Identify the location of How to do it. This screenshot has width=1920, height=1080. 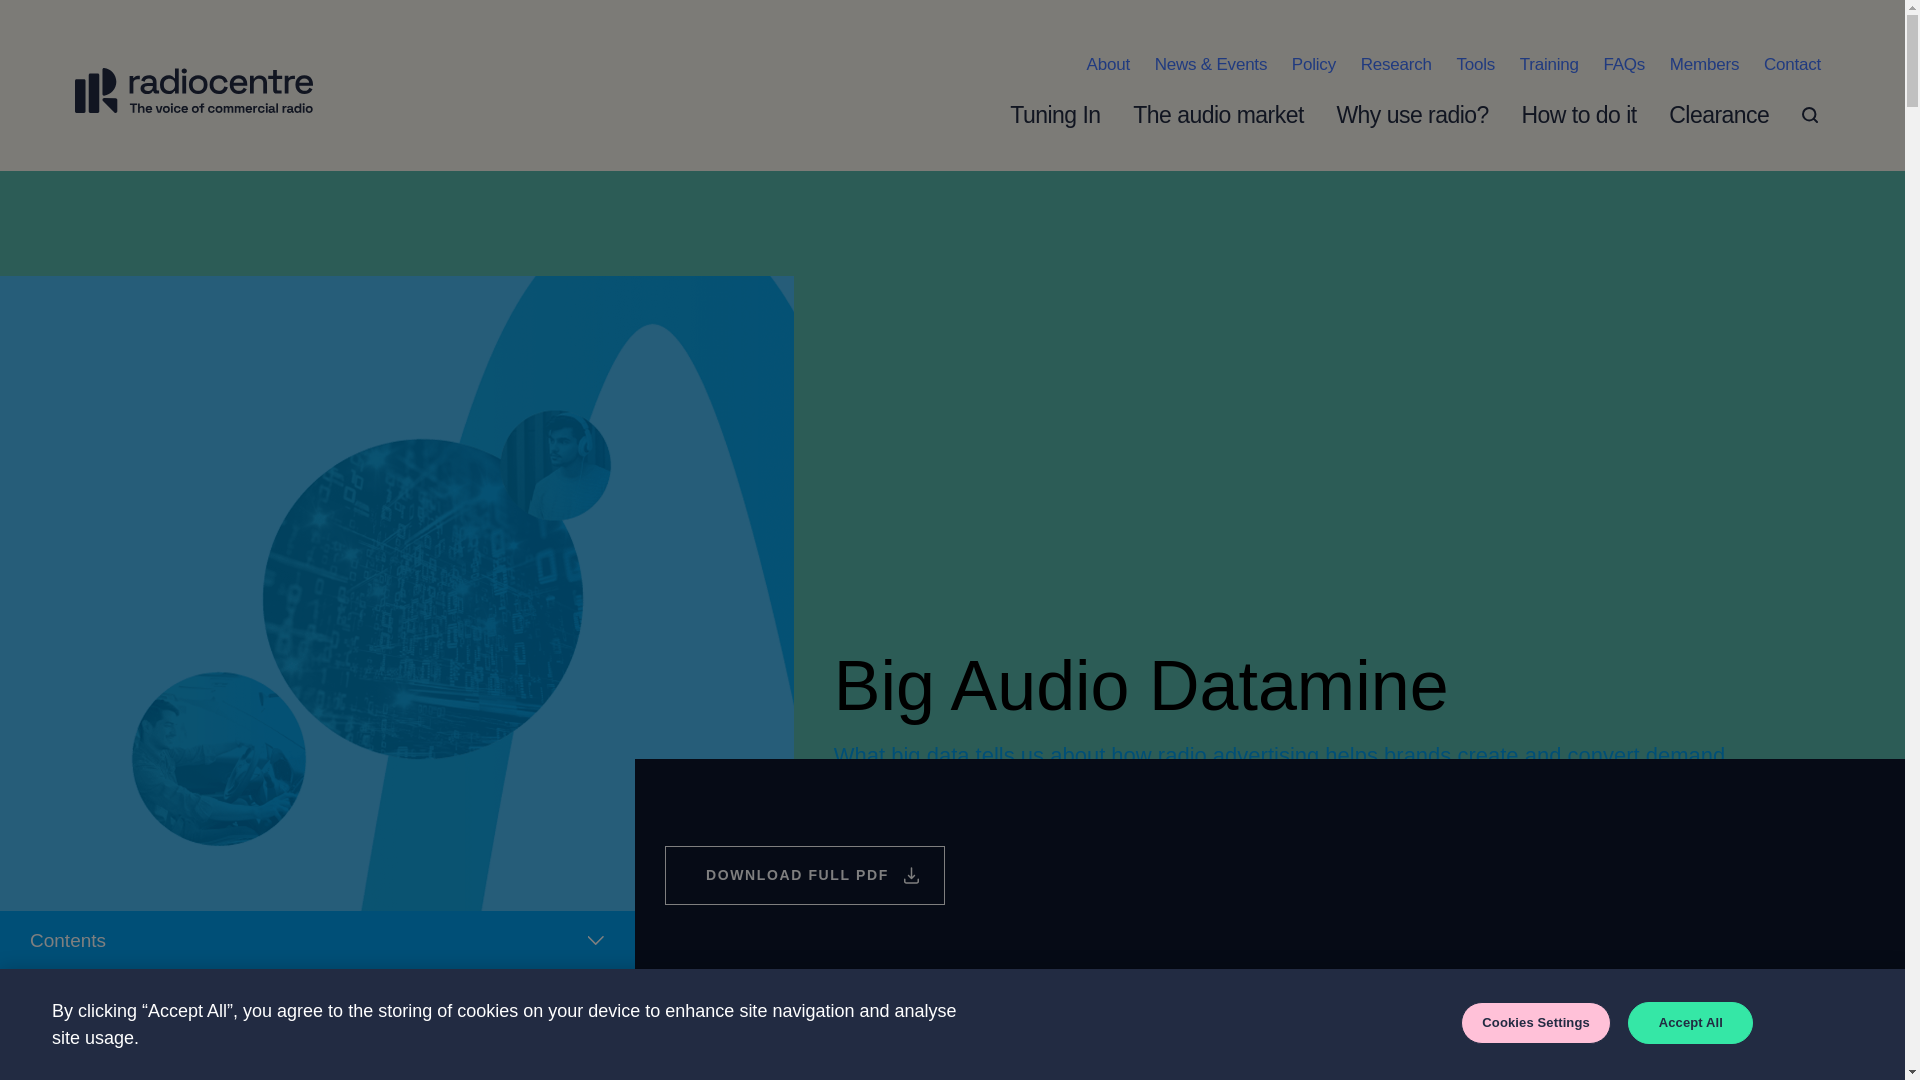
(1598, 114).